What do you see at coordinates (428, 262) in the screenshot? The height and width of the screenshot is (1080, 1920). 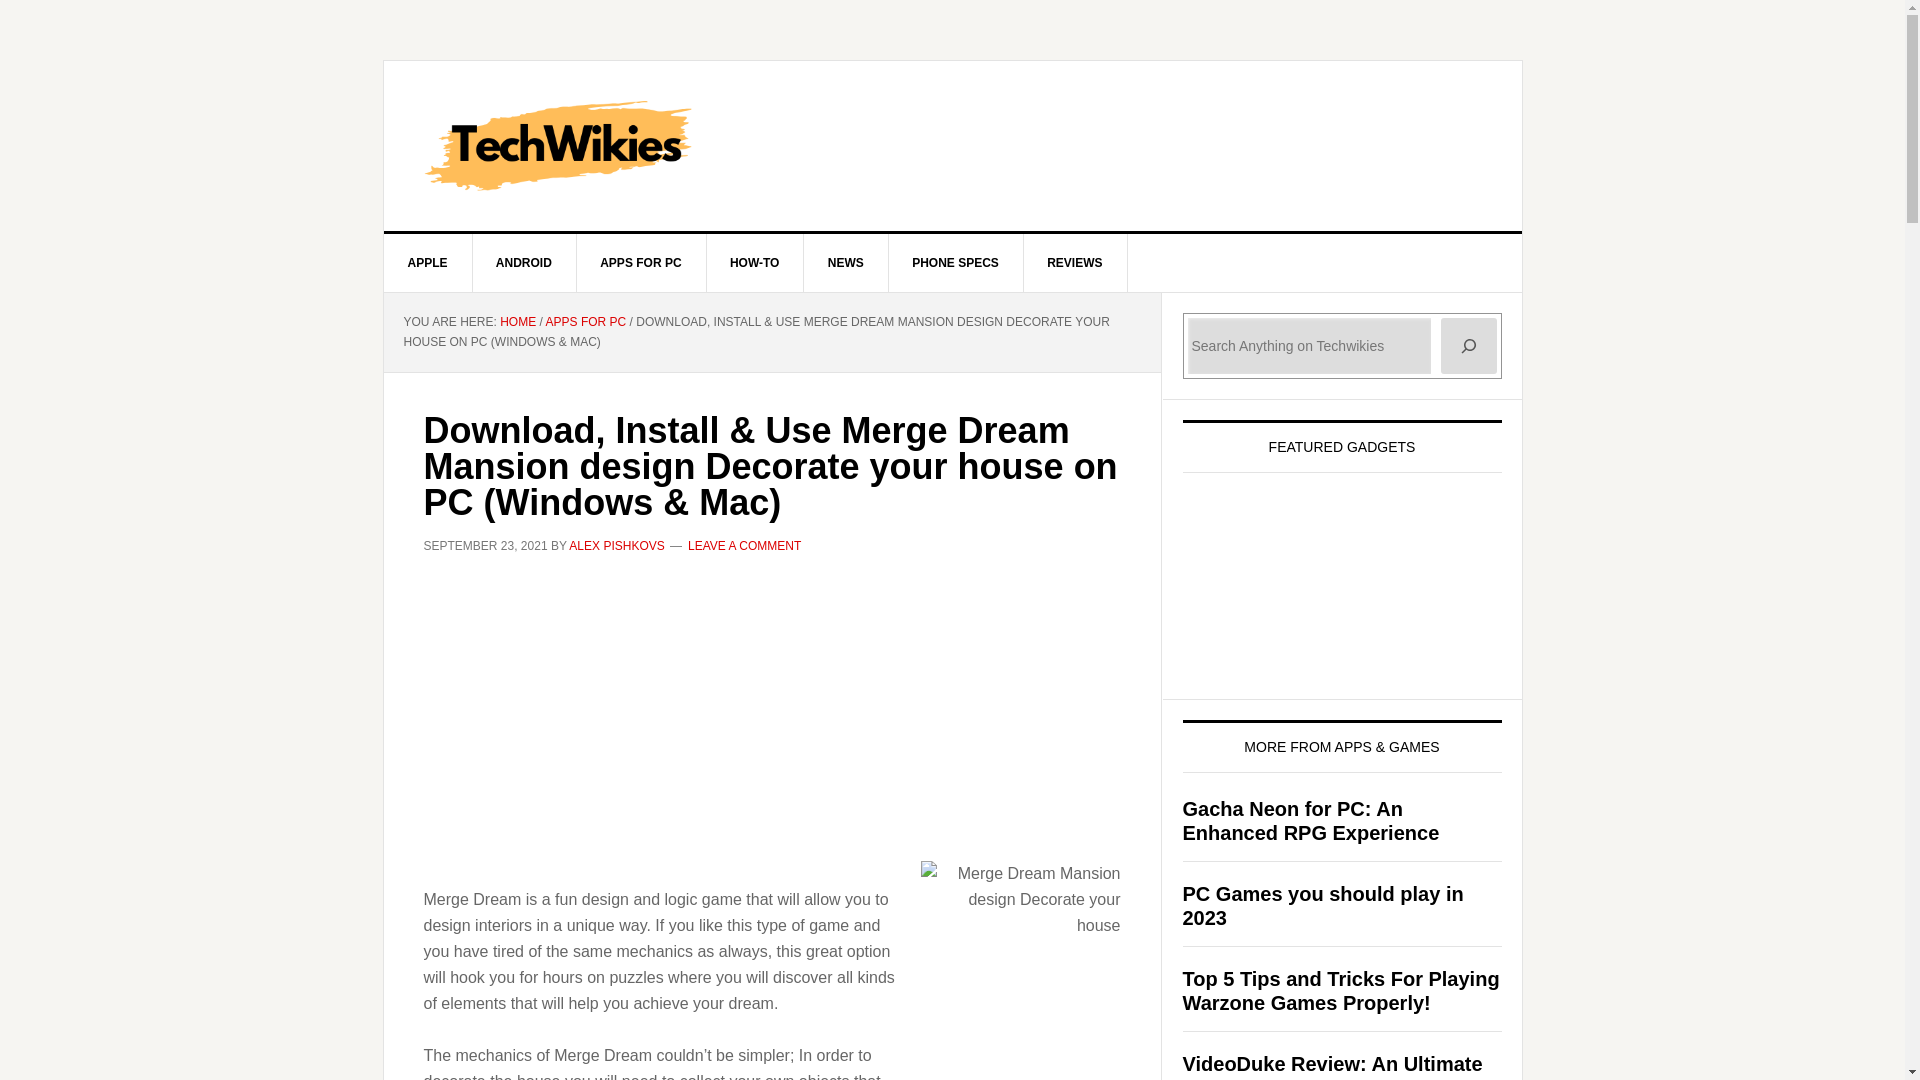 I see `APPLE` at bounding box center [428, 262].